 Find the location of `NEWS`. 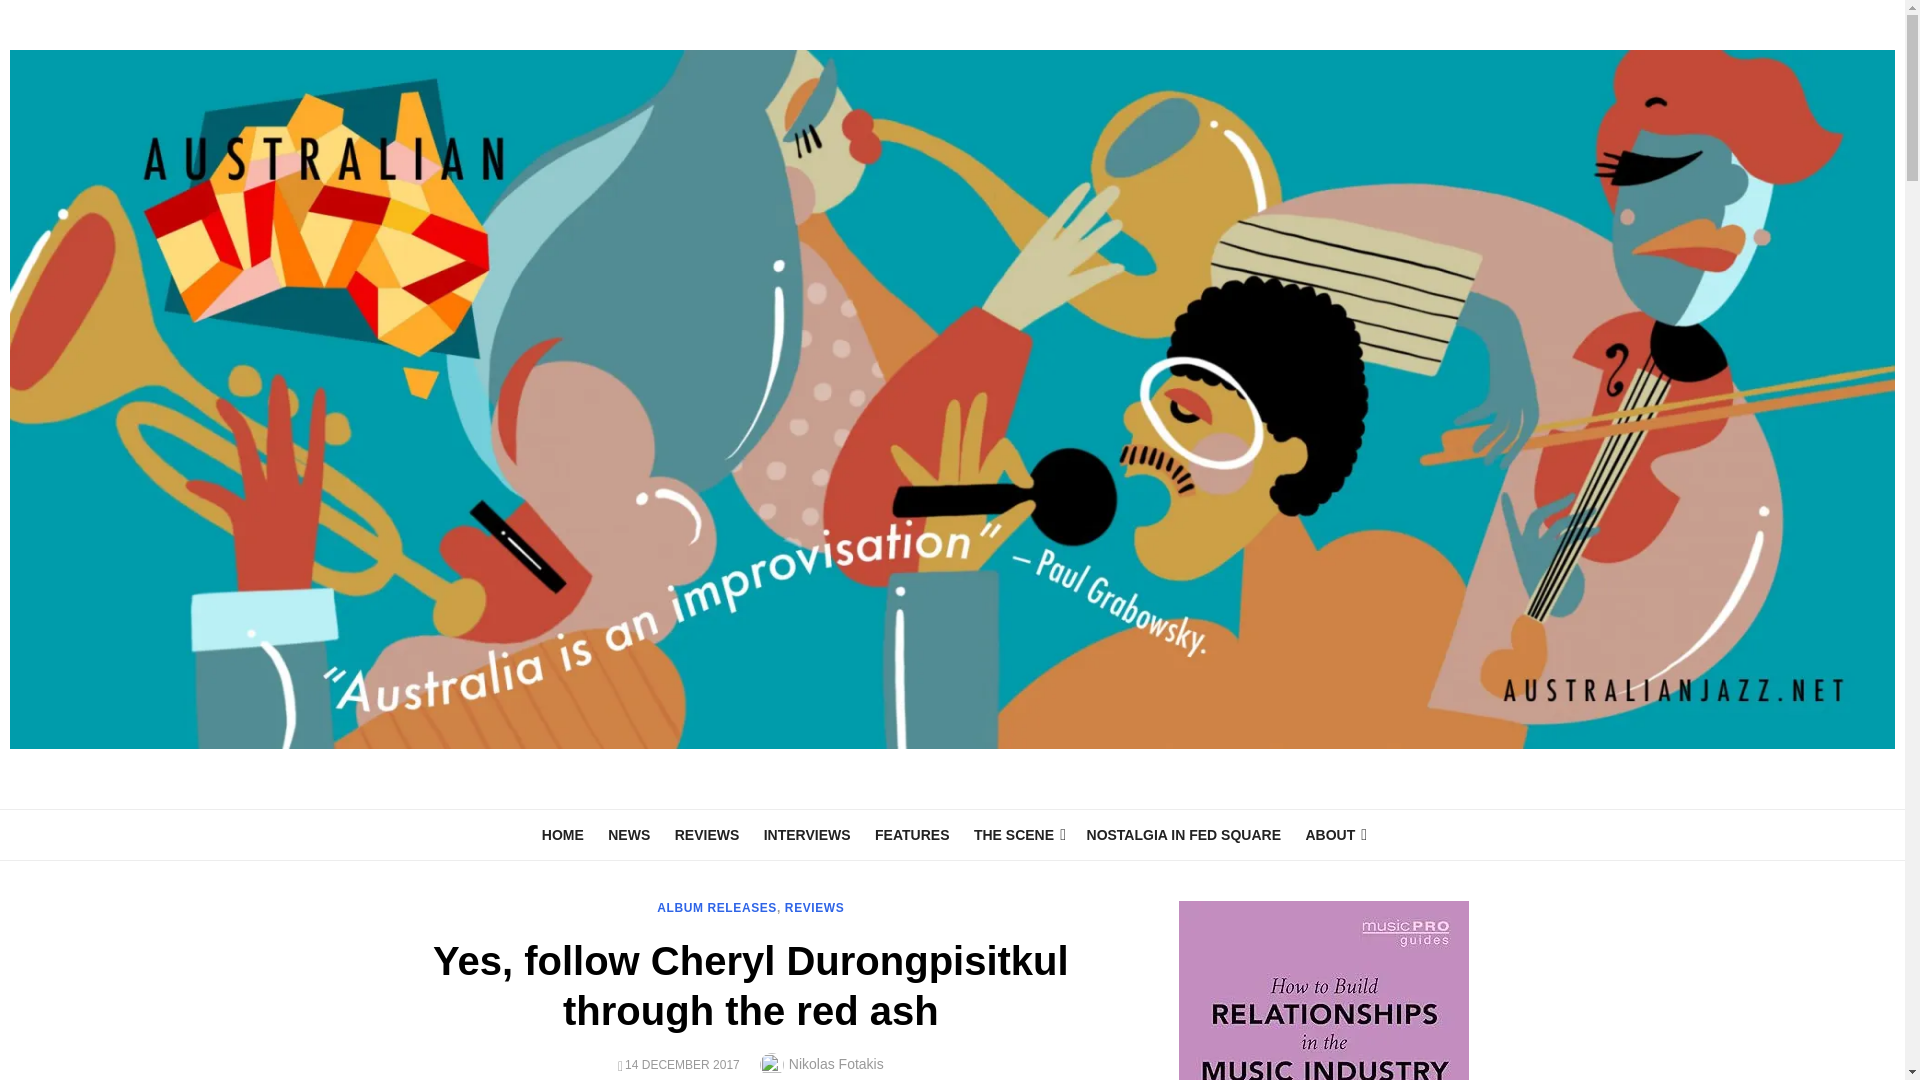

NEWS is located at coordinates (628, 835).